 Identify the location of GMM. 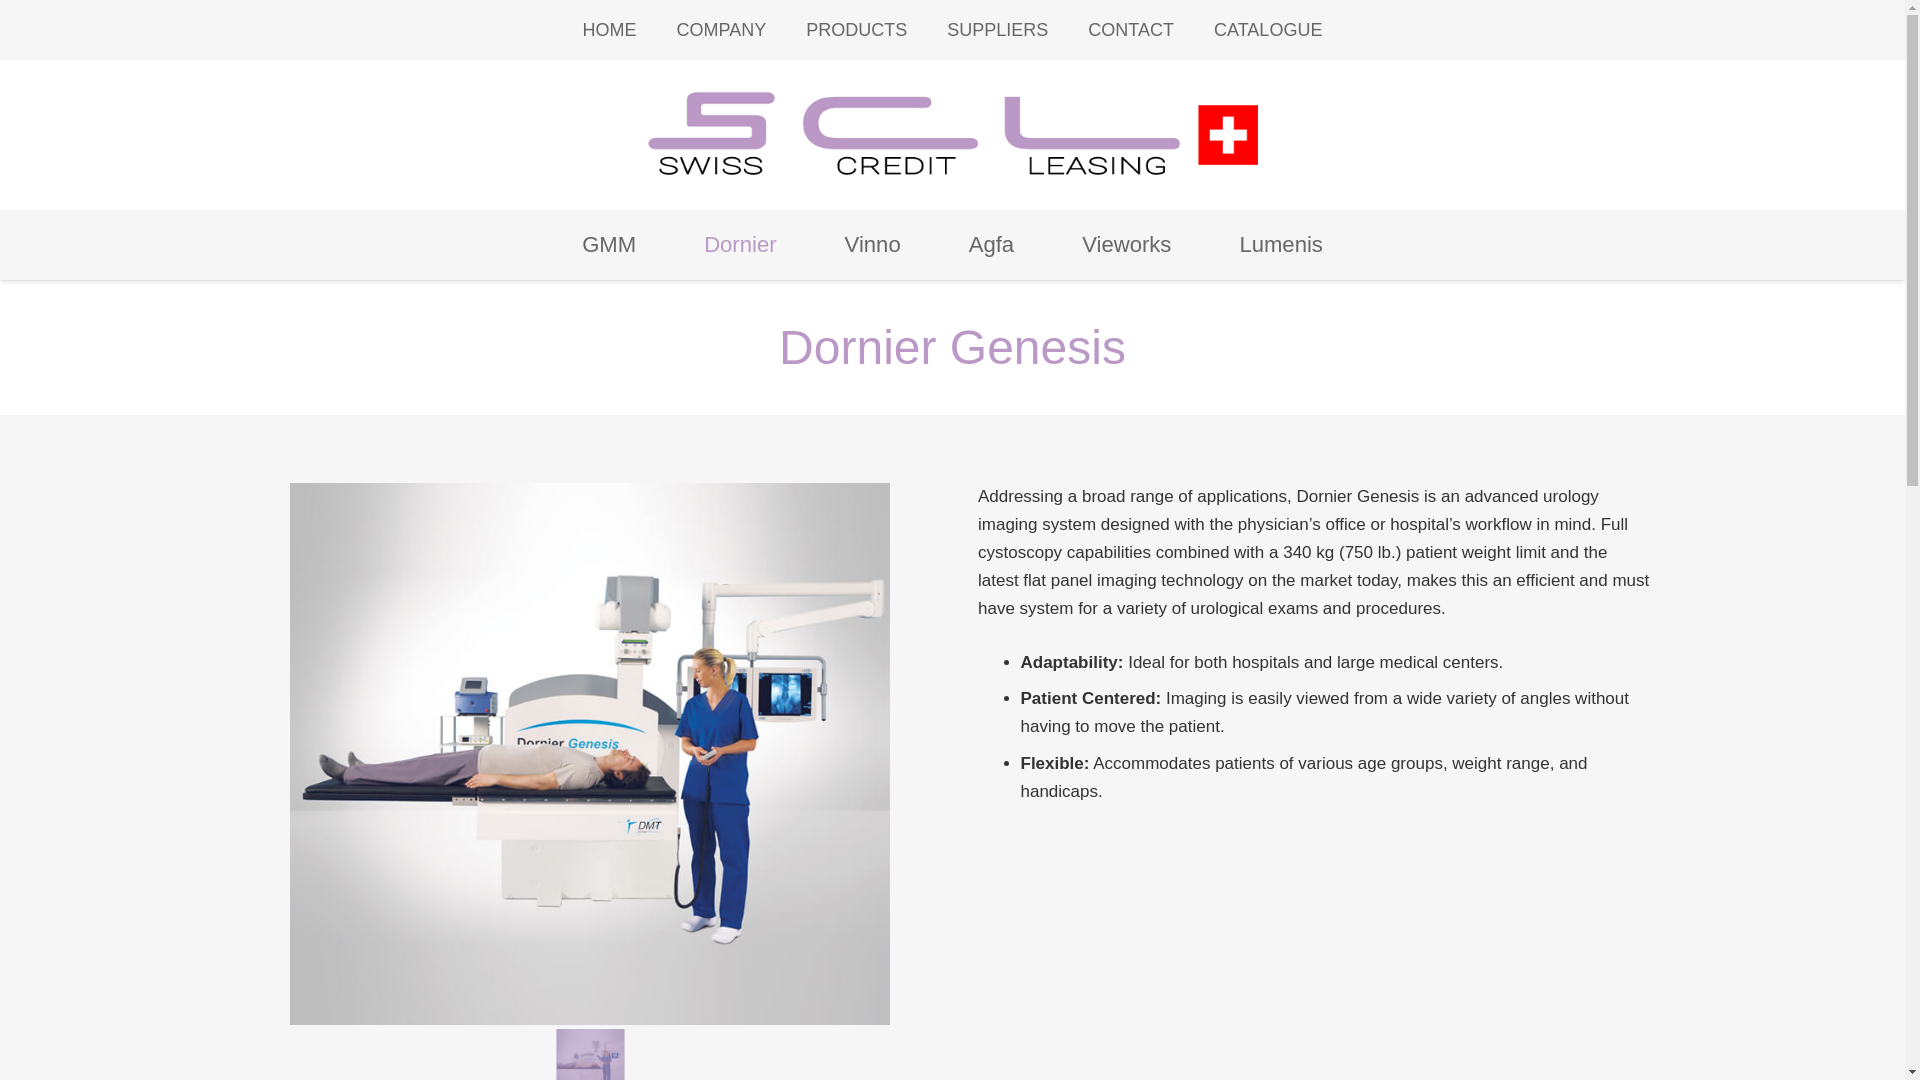
(608, 244).